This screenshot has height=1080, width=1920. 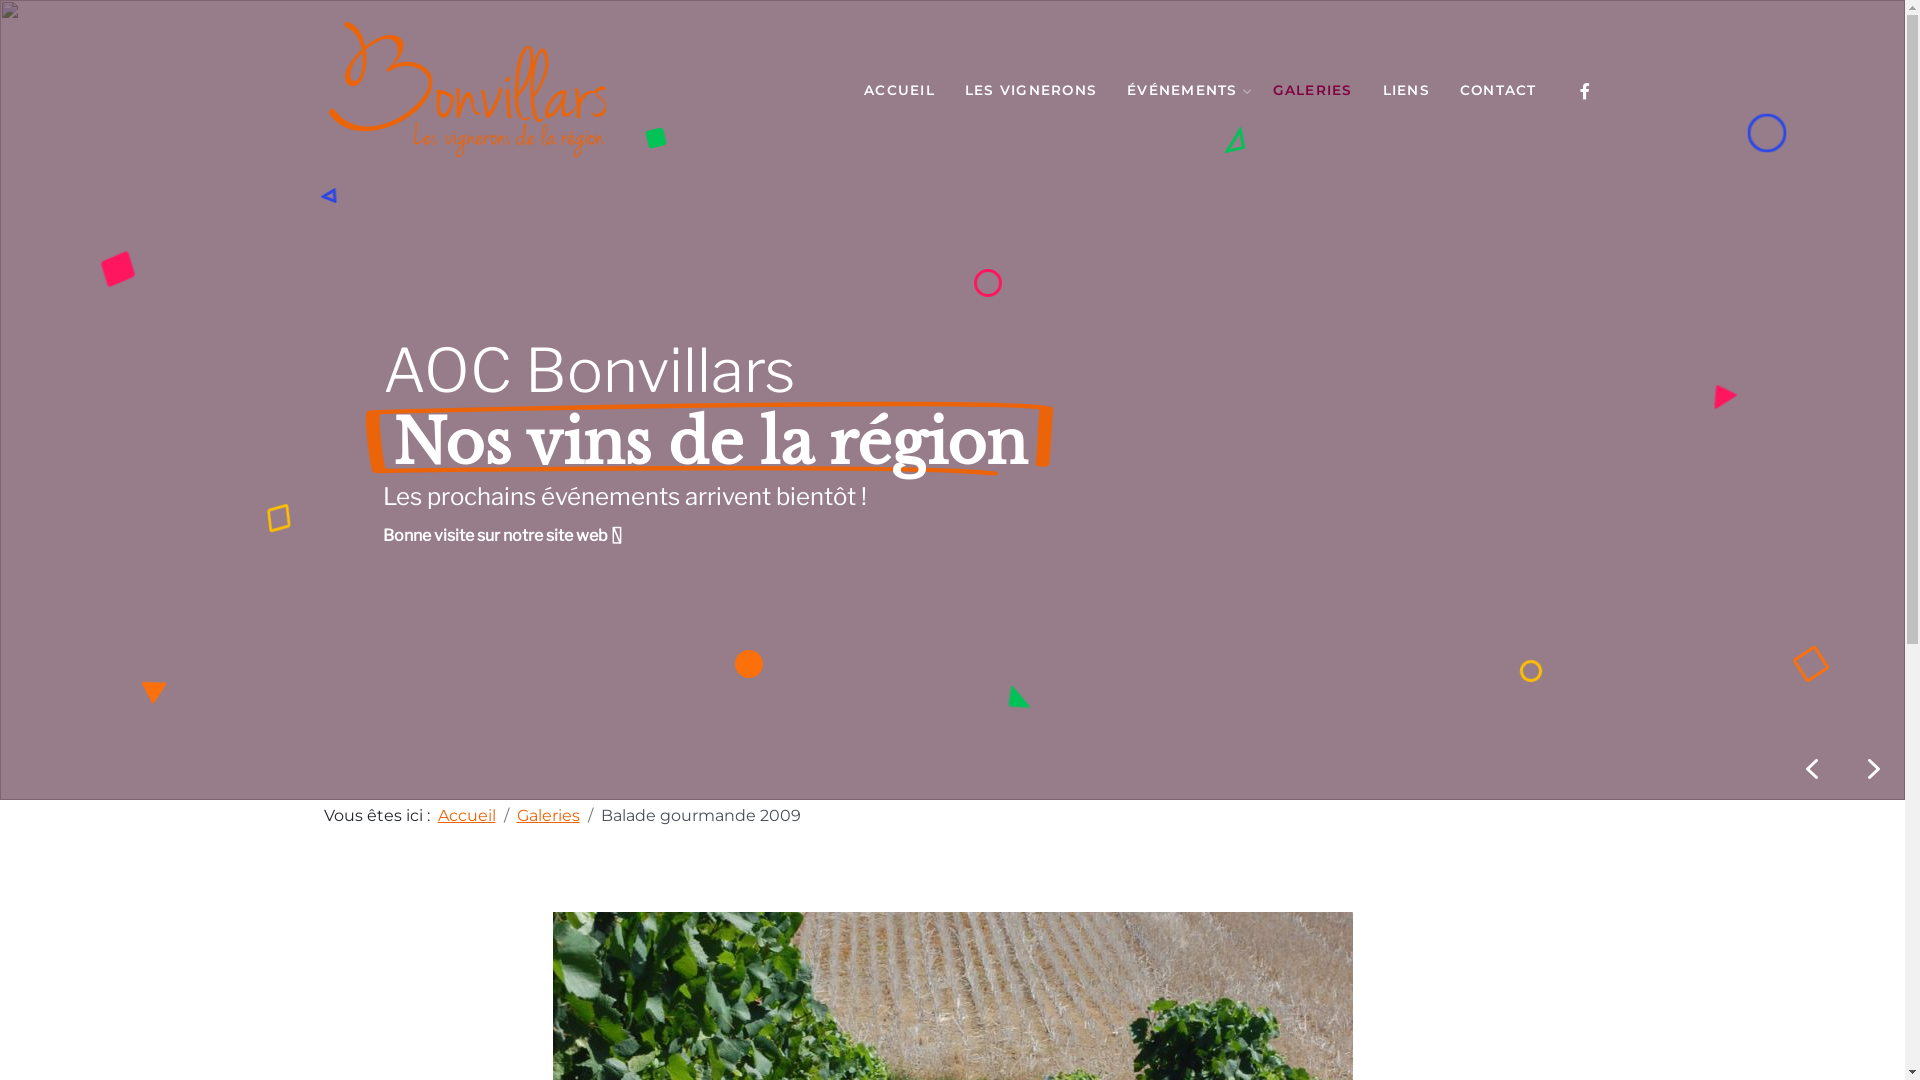 I want to click on ACCUEIL, so click(x=900, y=90).